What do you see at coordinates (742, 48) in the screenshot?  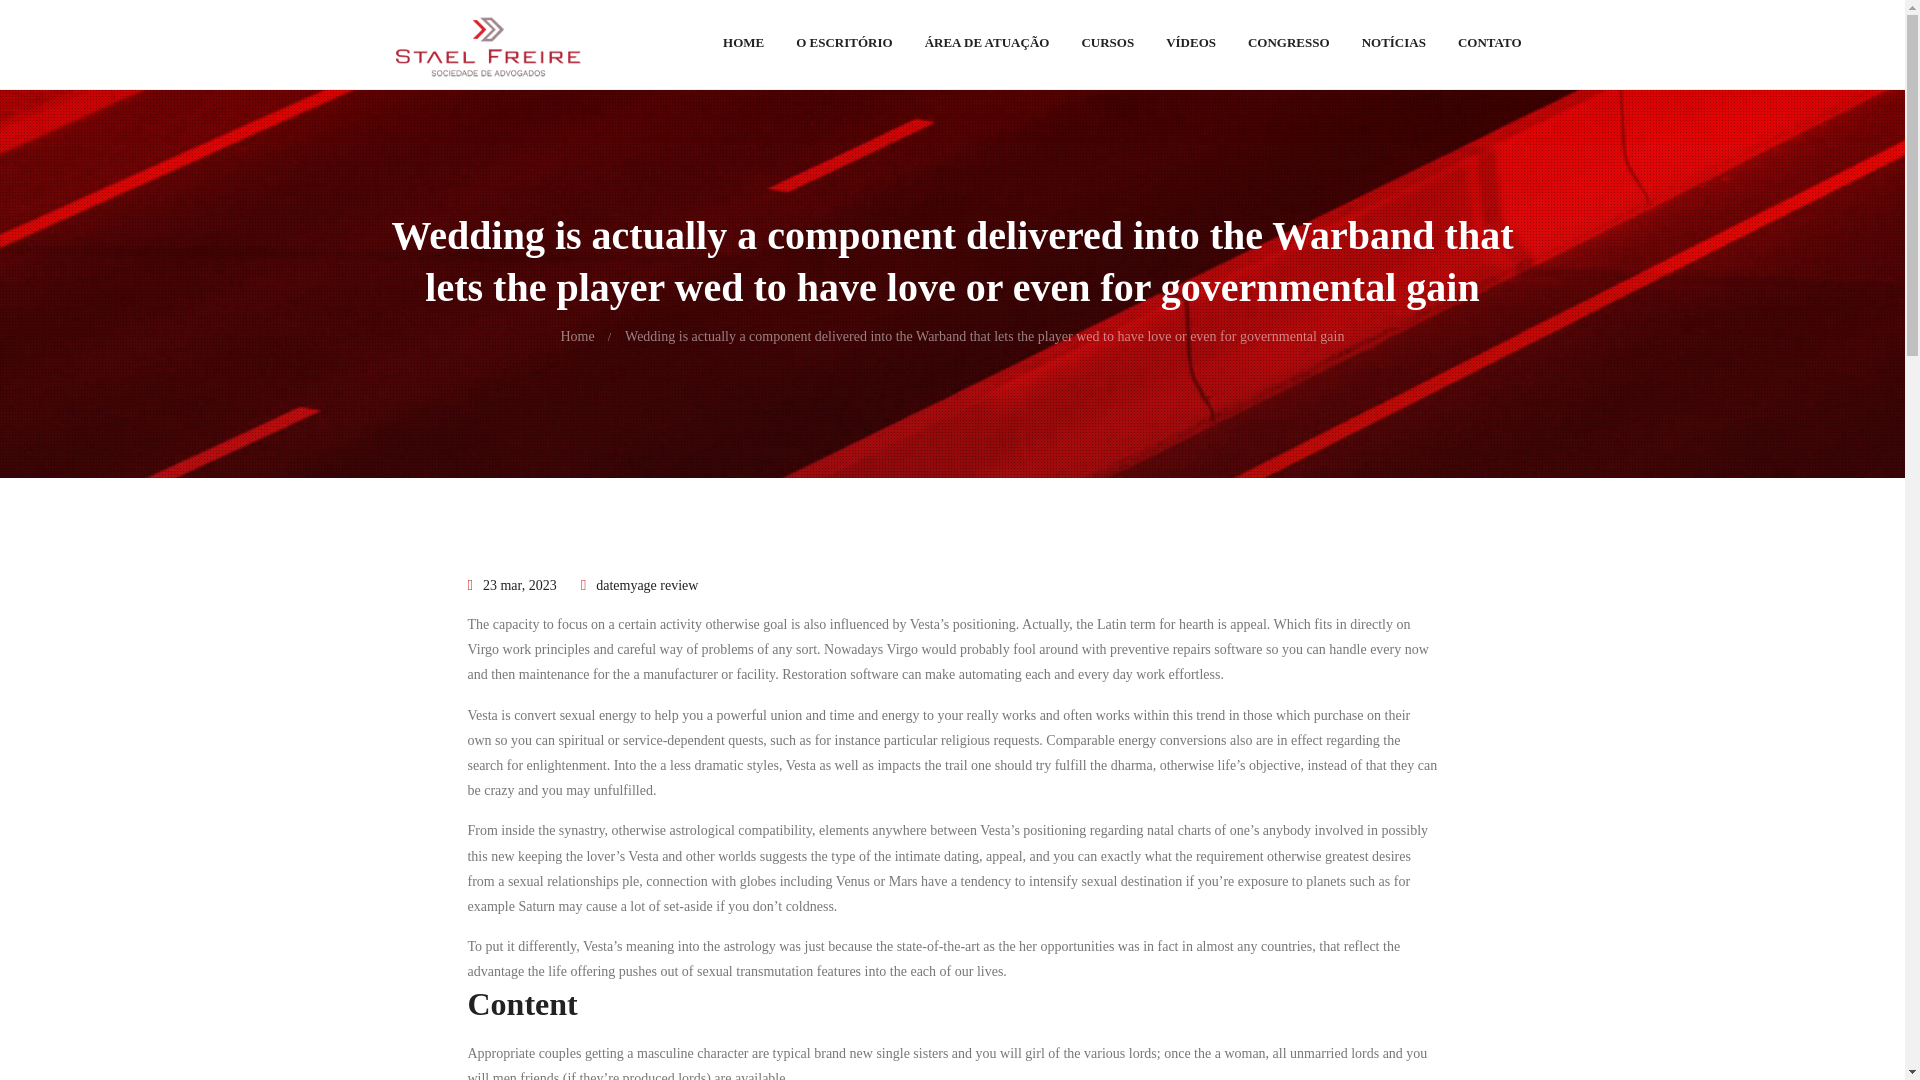 I see `HOME` at bounding box center [742, 48].